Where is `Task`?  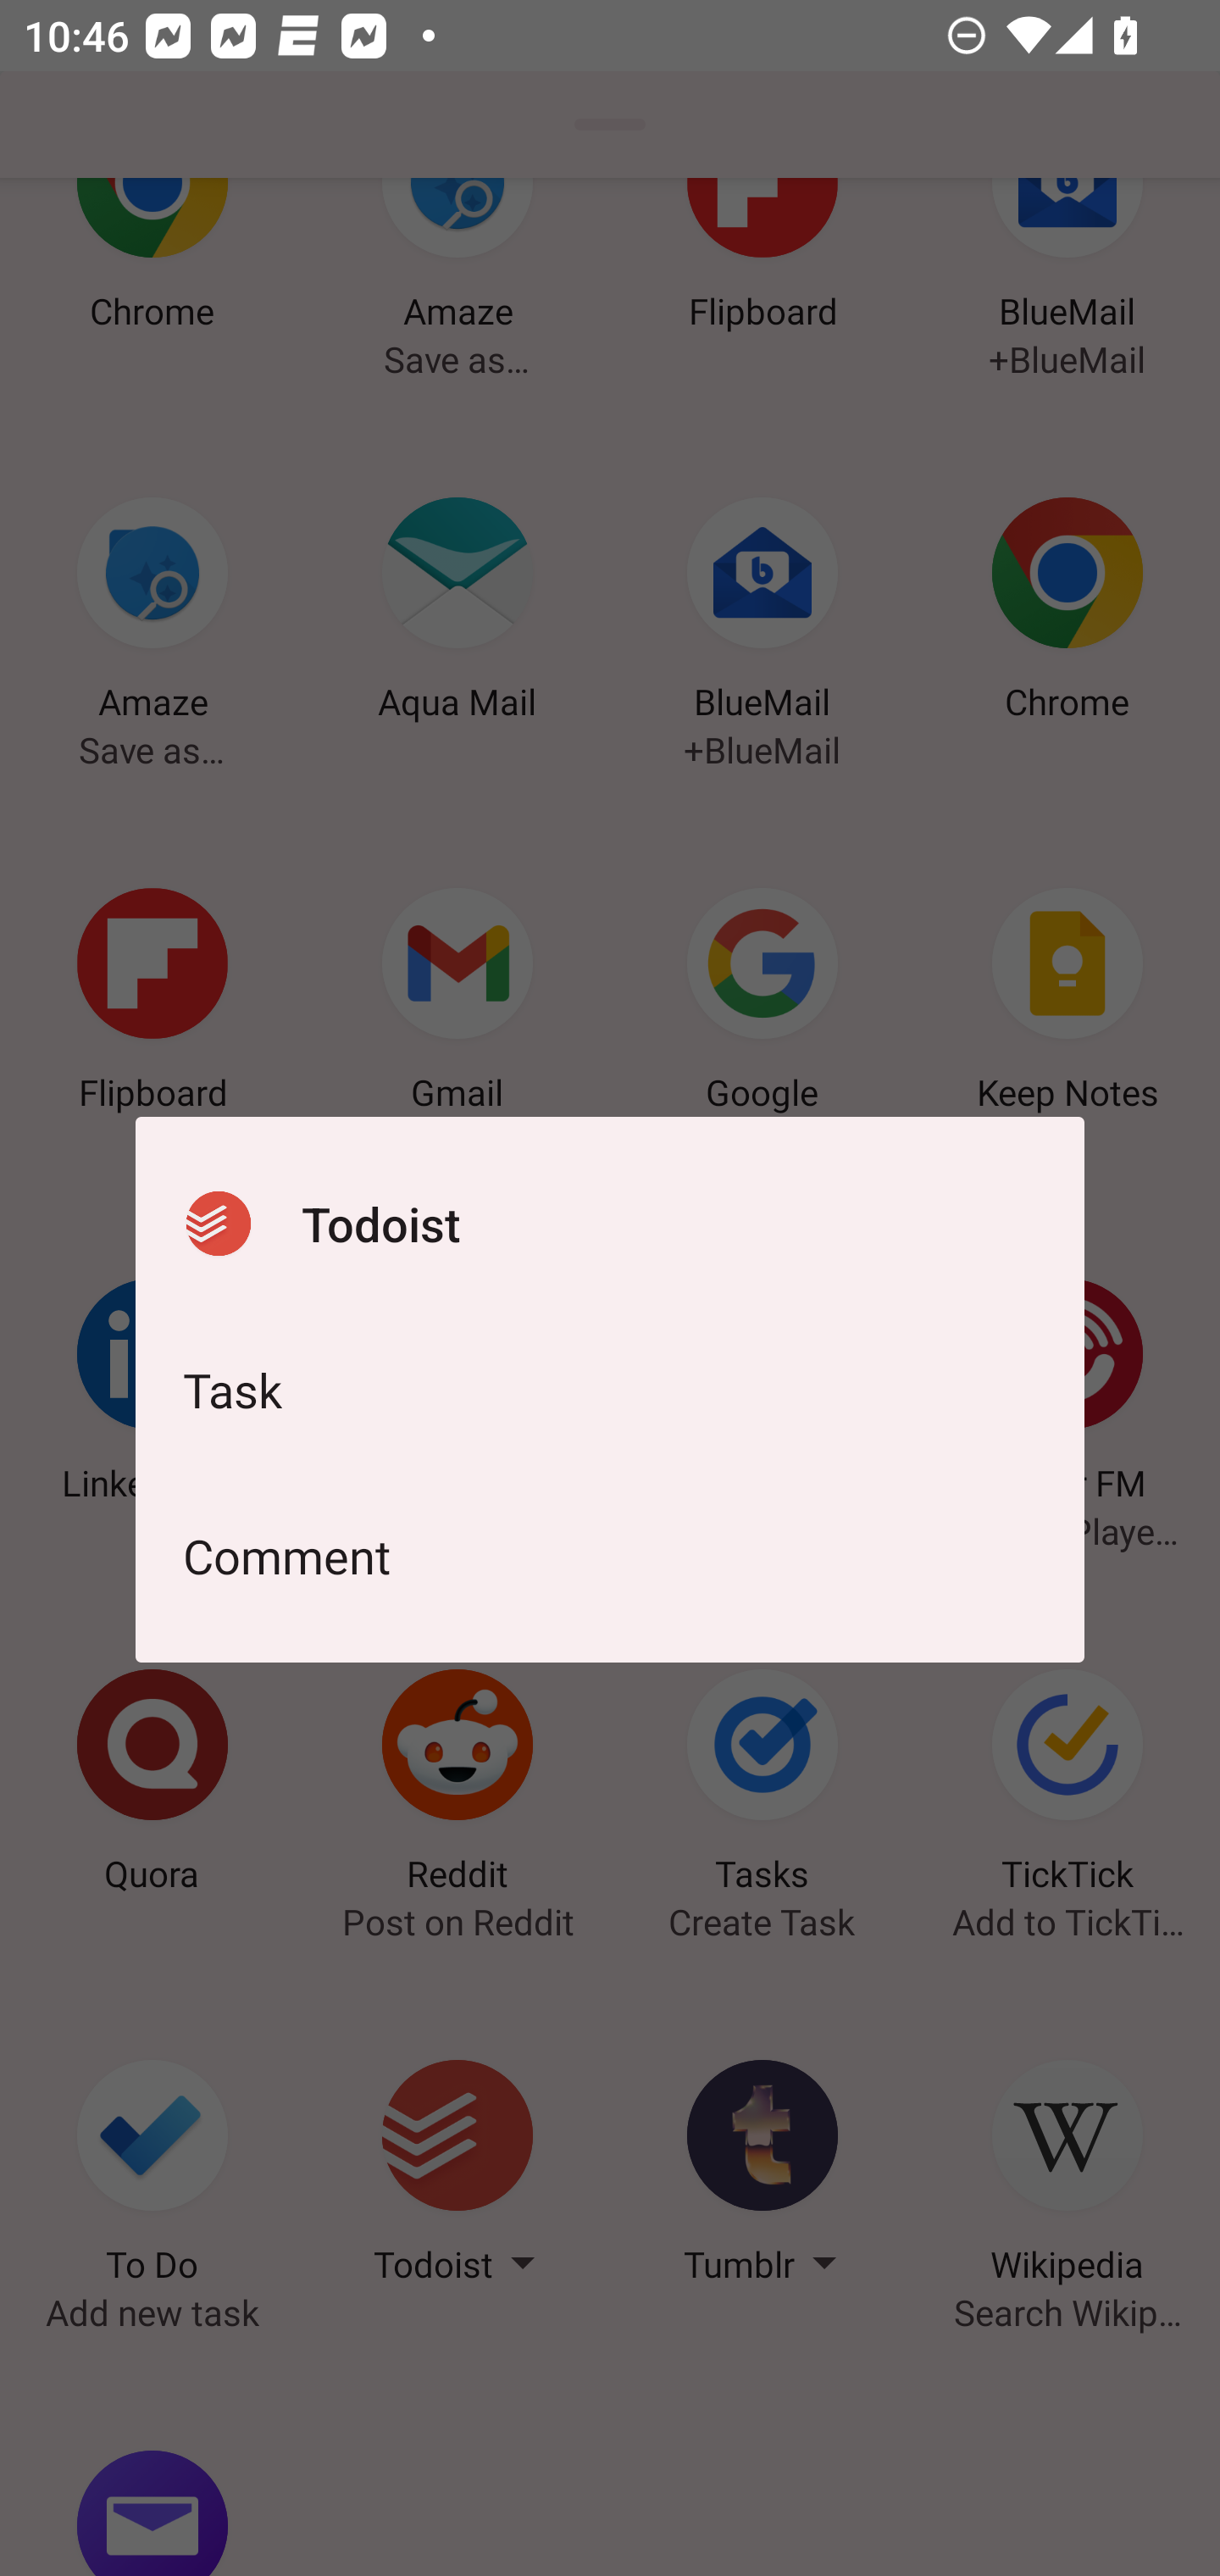
Task is located at coordinates (610, 1390).